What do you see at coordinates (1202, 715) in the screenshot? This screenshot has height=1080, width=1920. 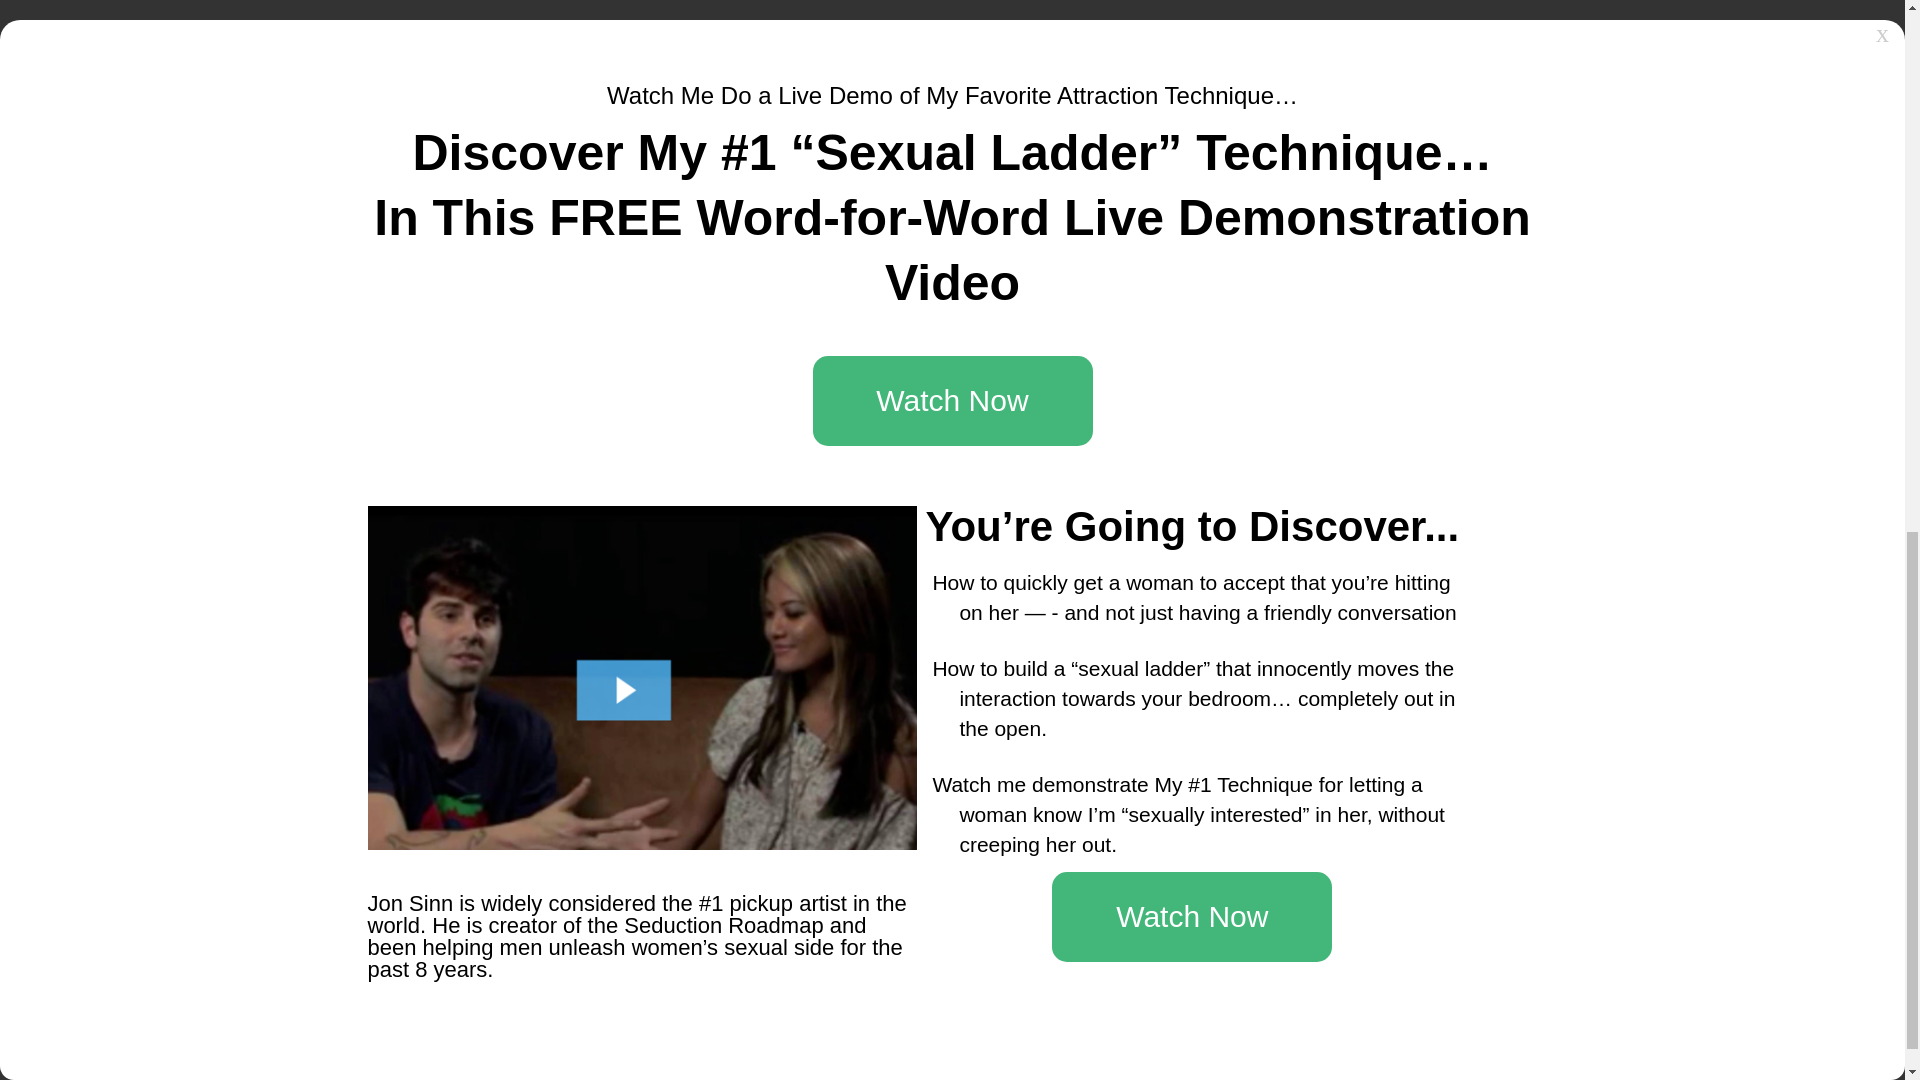 I see `Bobby Rio` at bounding box center [1202, 715].